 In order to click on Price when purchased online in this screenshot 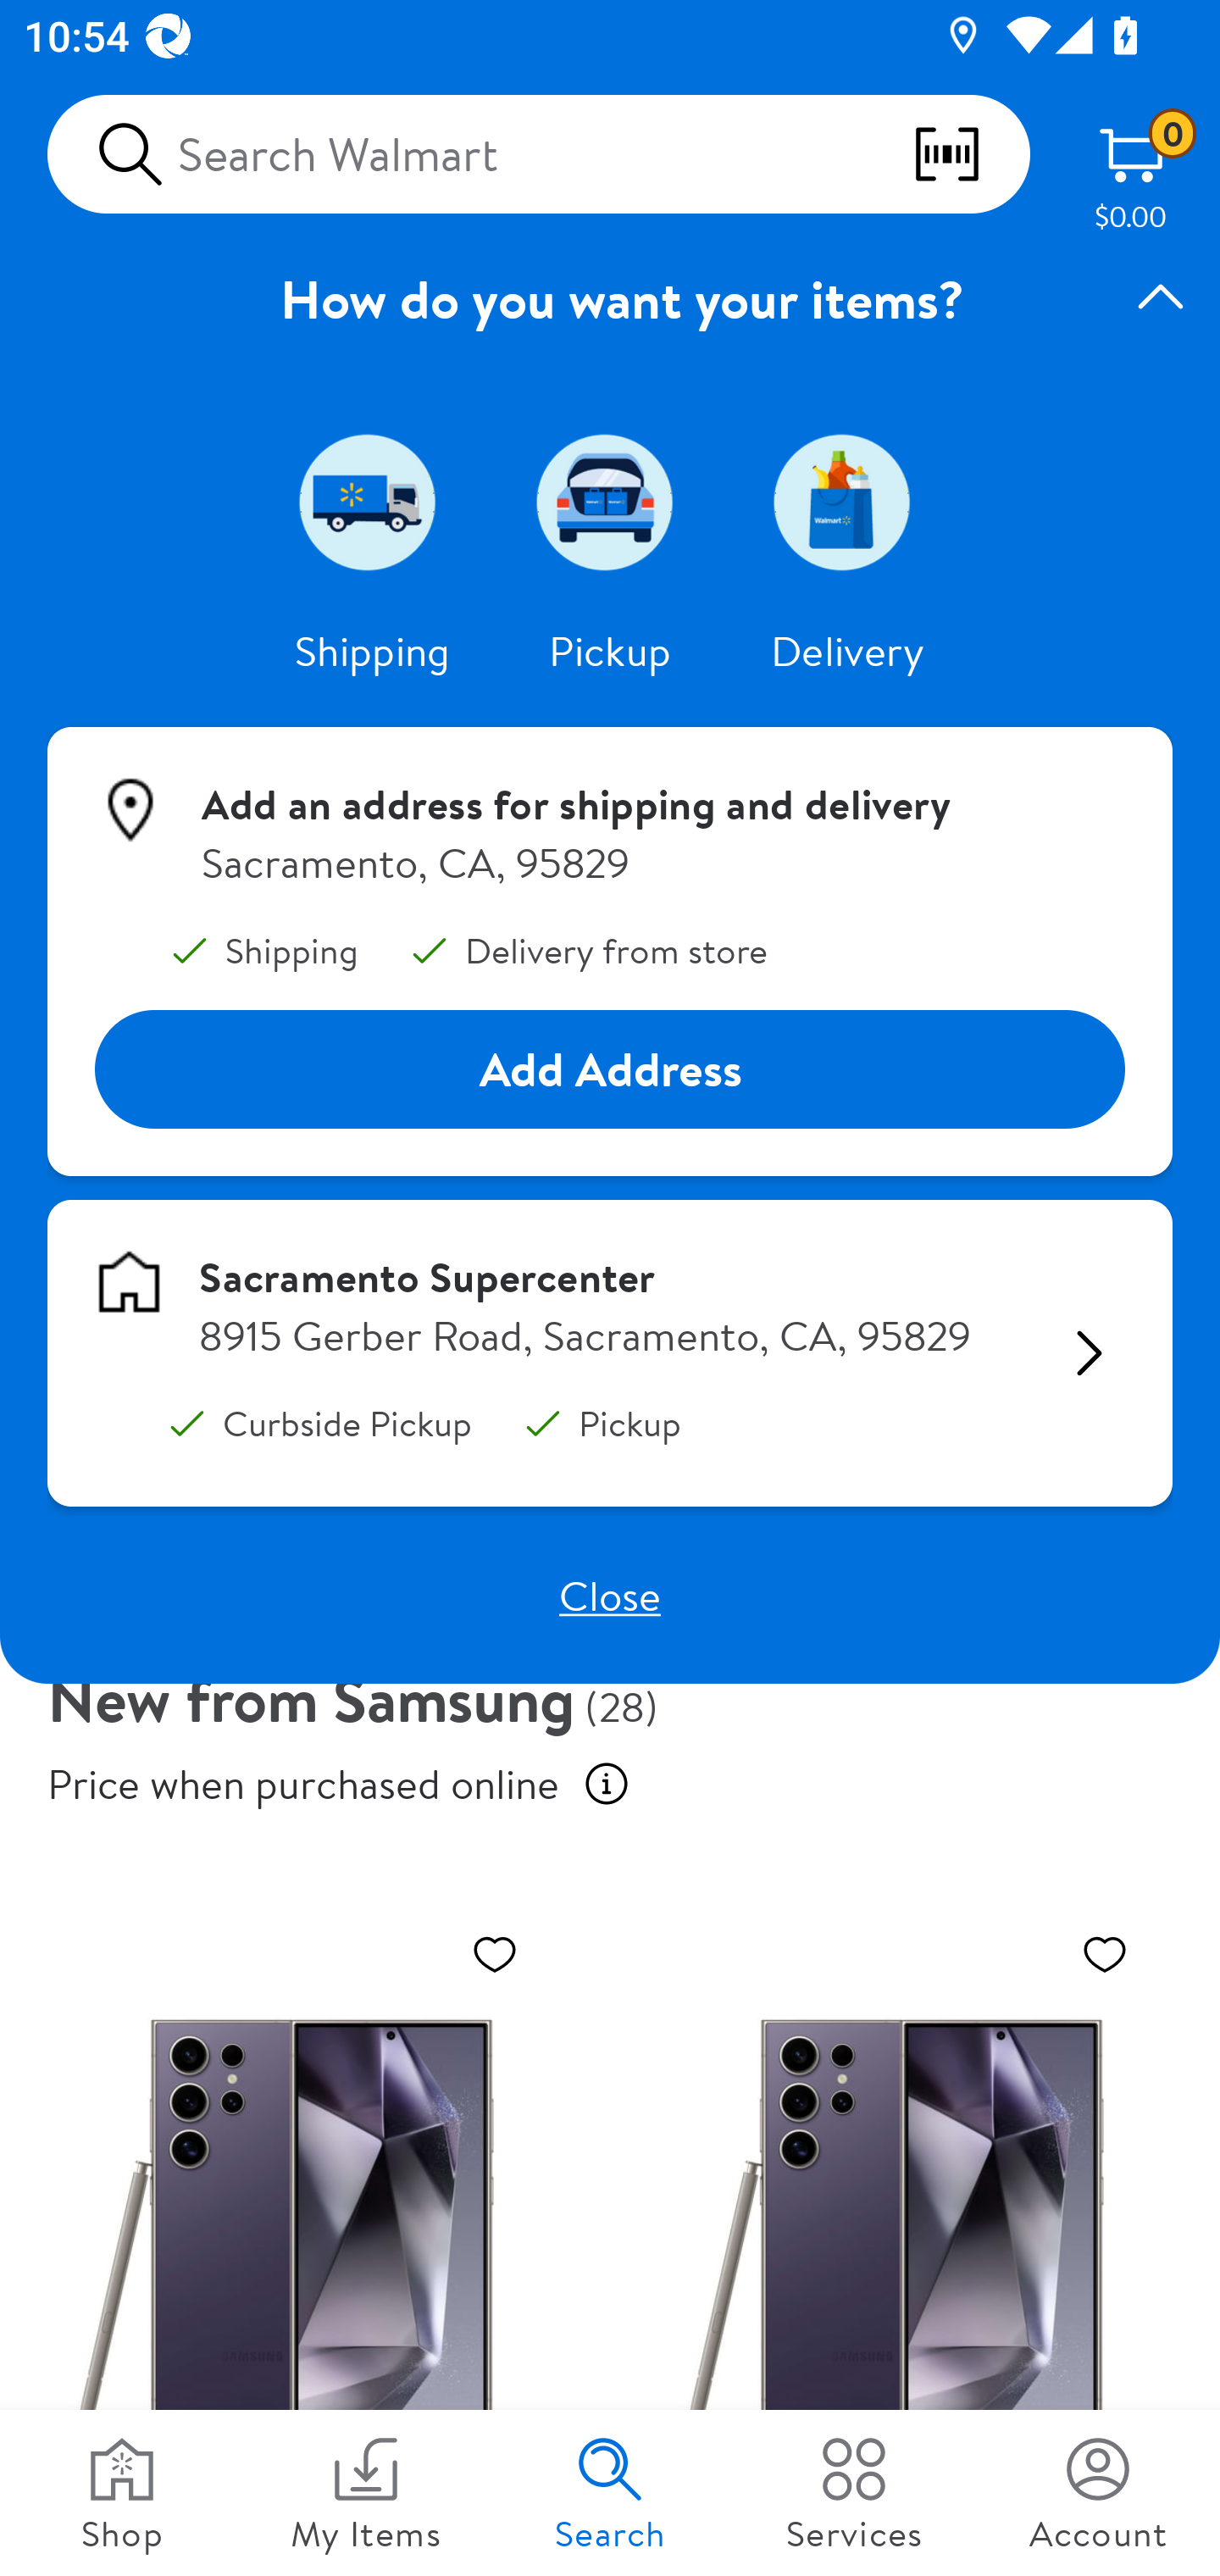, I will do `click(303, 1784)`.